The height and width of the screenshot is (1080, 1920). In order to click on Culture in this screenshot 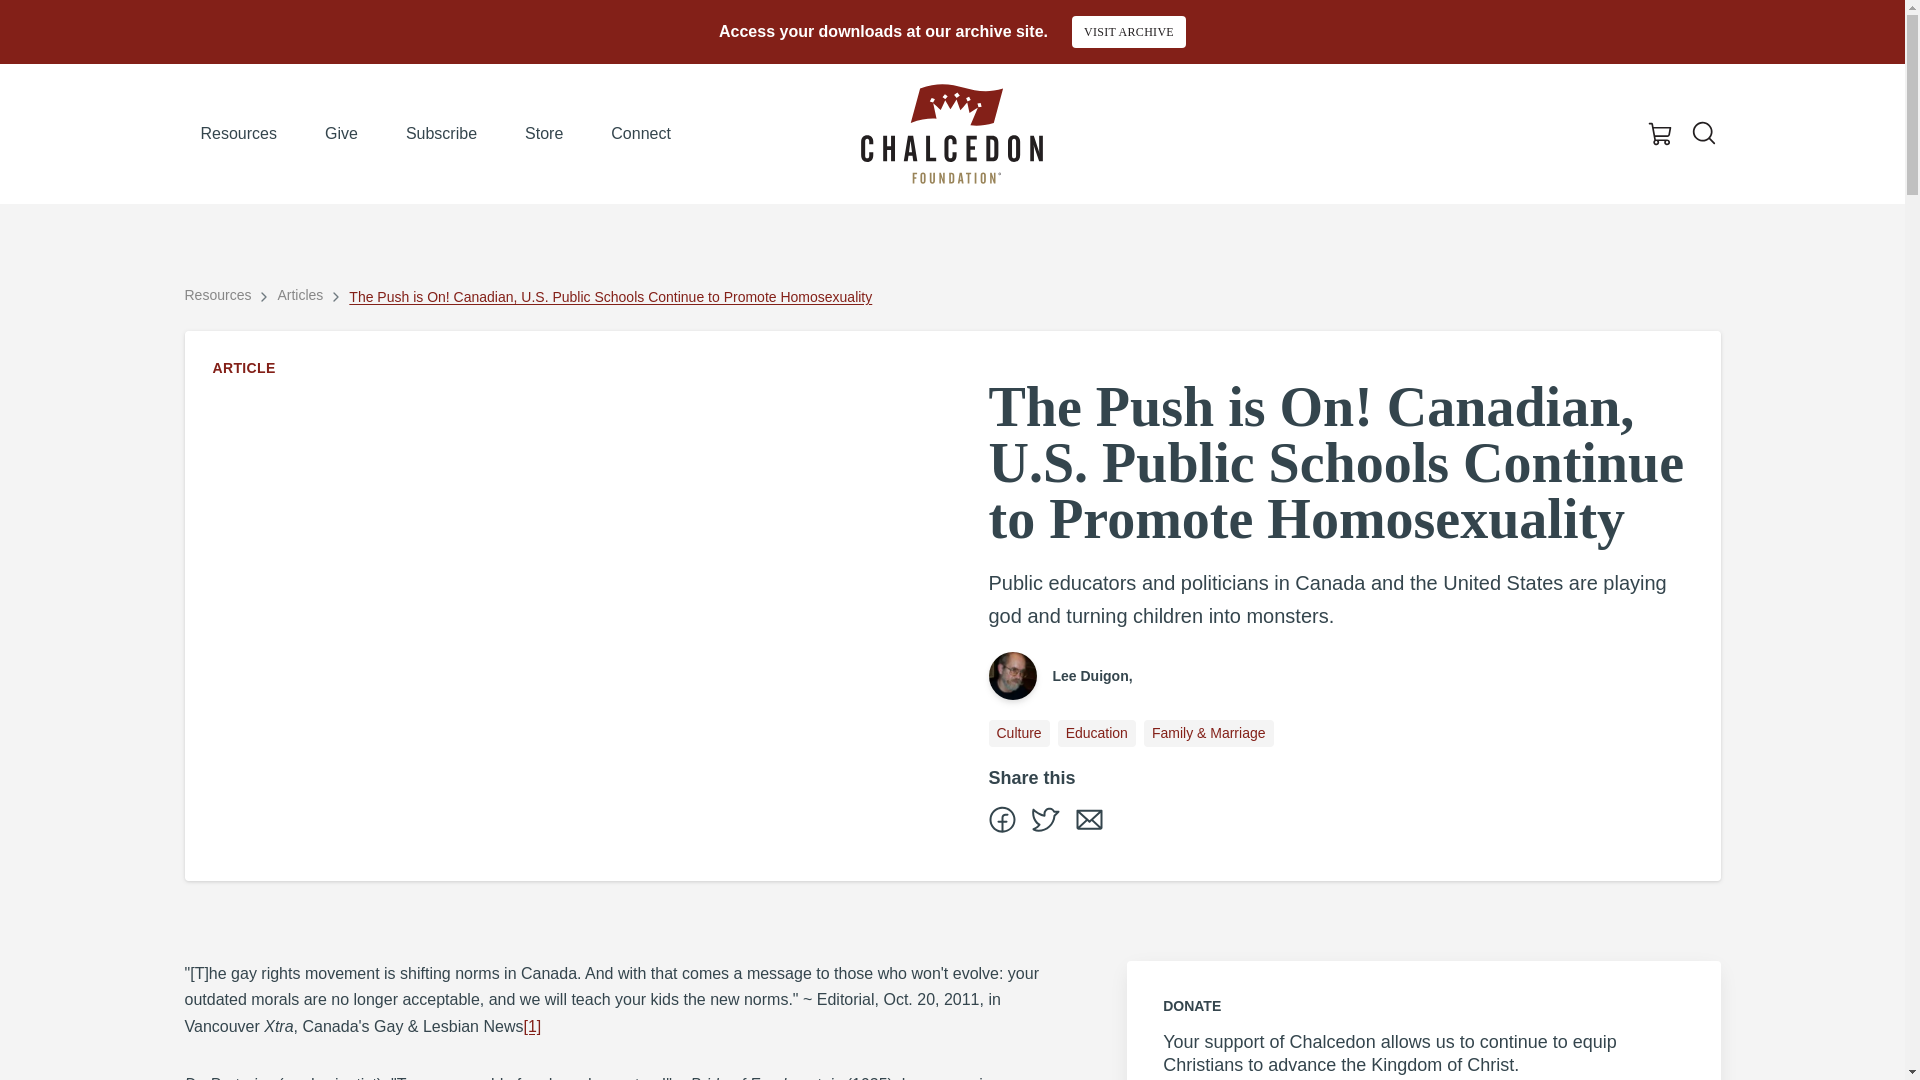, I will do `click(1018, 733)`.